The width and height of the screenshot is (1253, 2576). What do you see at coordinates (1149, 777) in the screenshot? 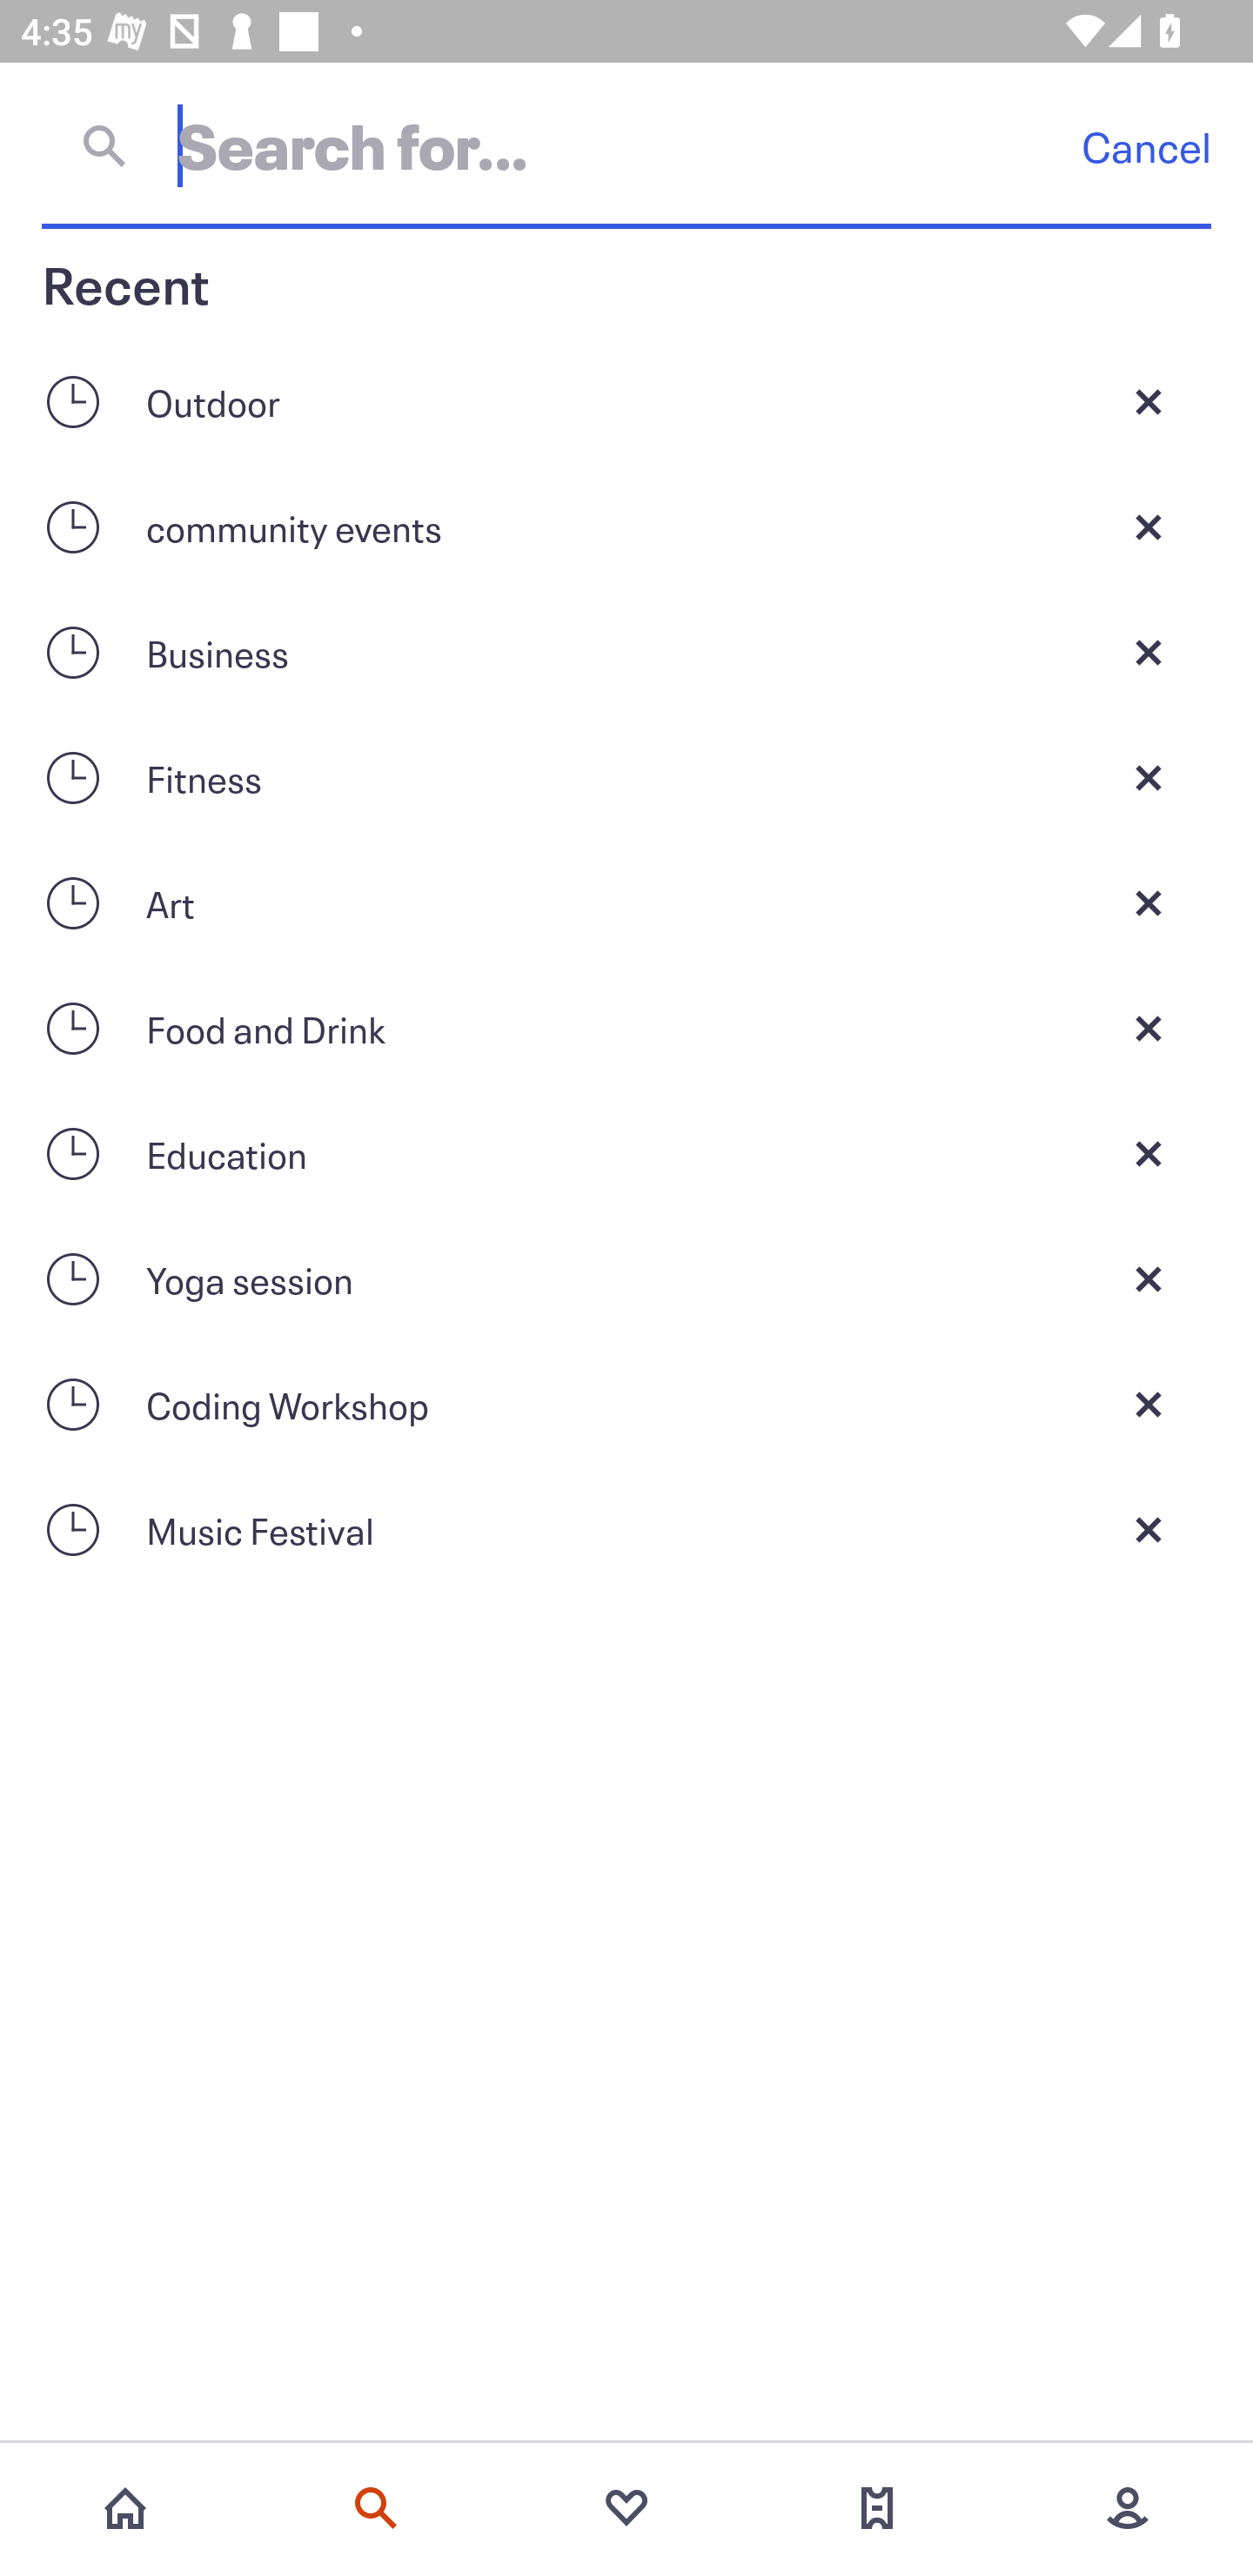
I see `Close current screen` at bounding box center [1149, 777].